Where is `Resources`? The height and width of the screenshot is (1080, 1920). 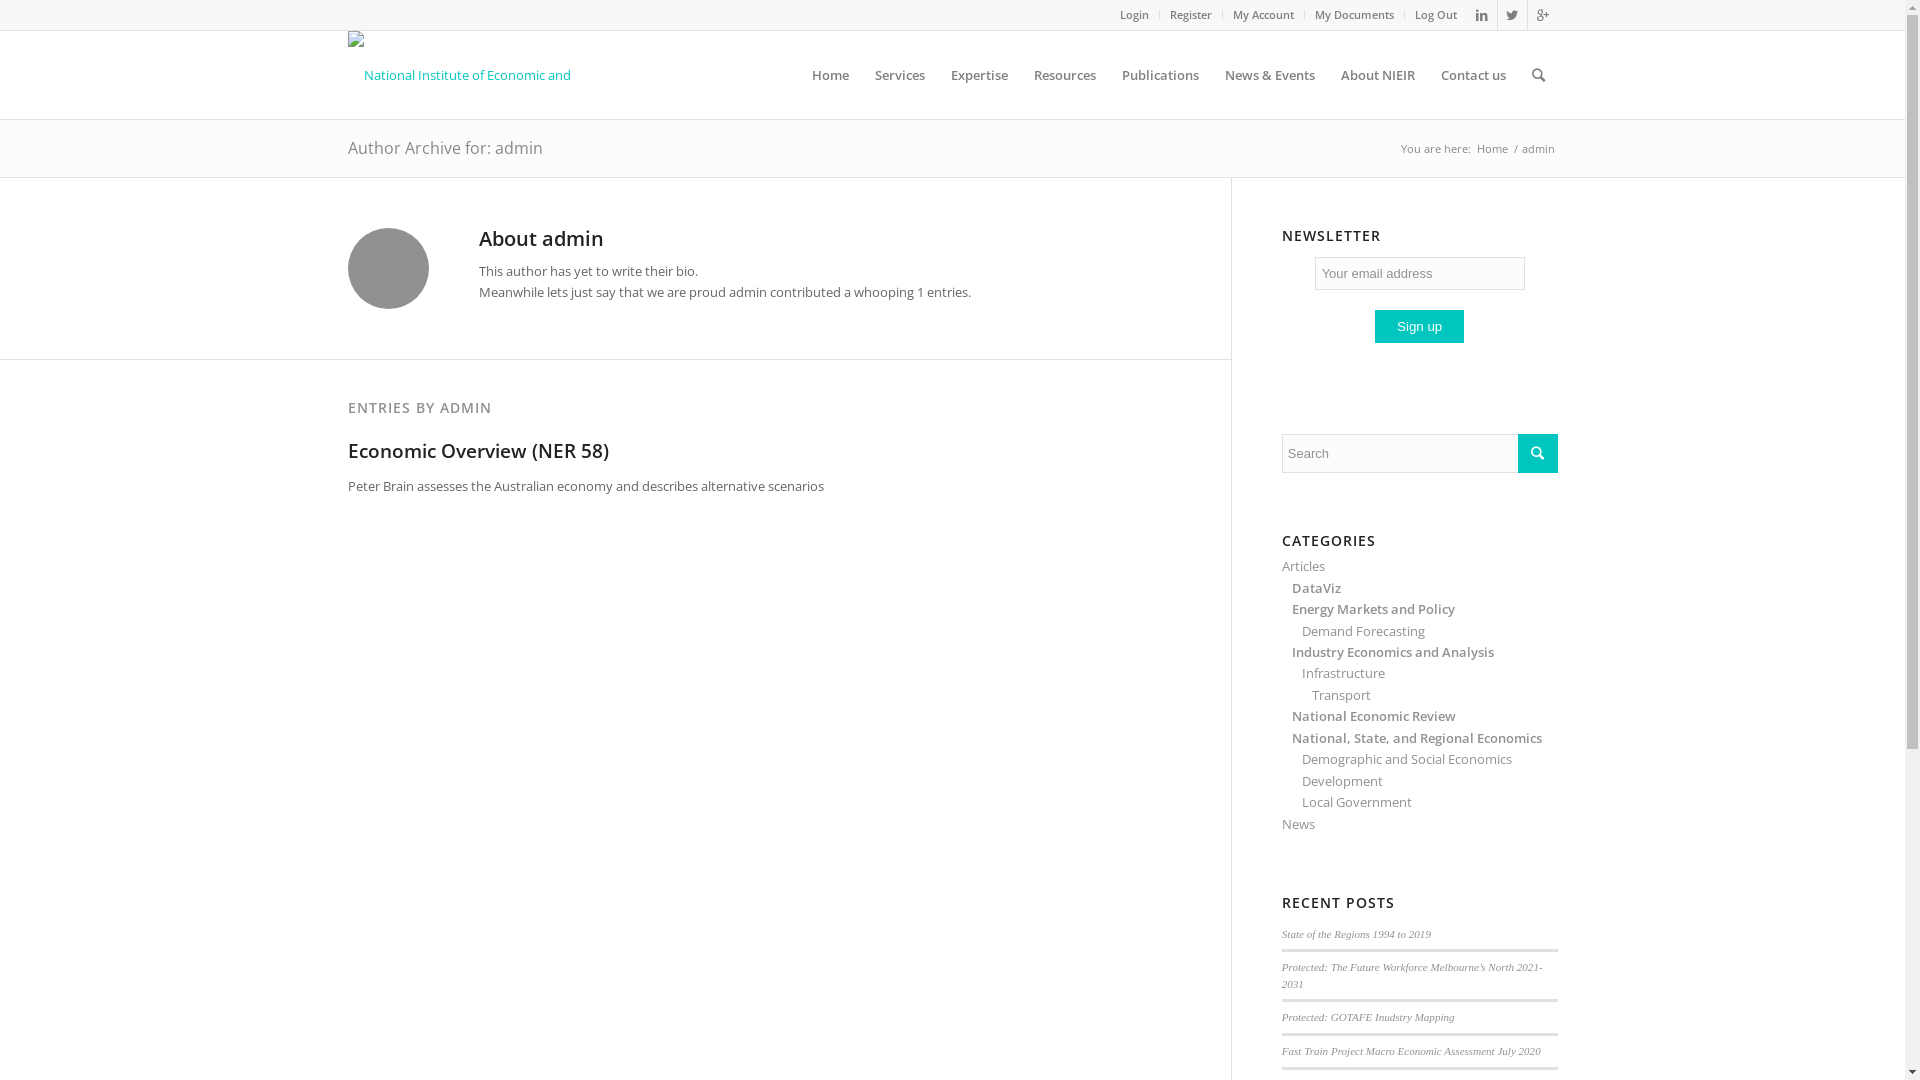 Resources is located at coordinates (1064, 75).